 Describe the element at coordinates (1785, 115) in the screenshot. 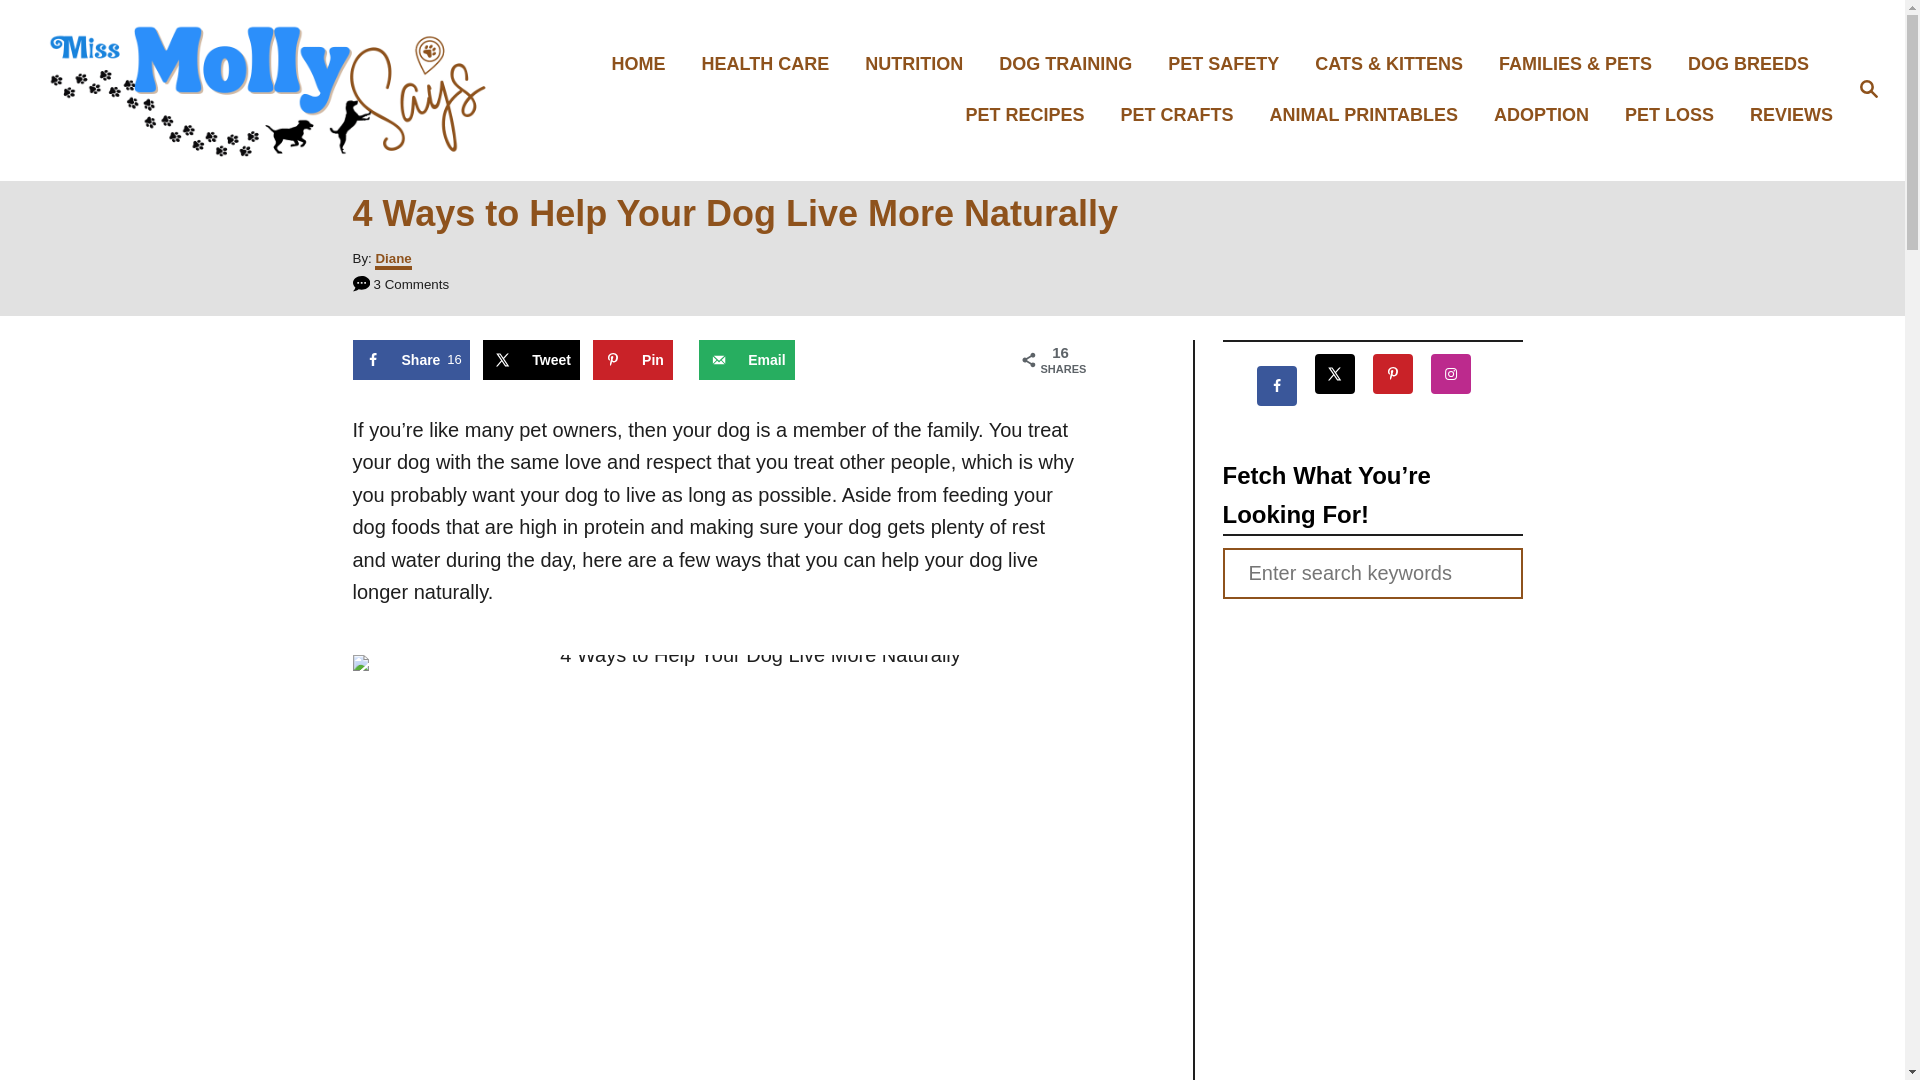

I see `REVIEWS` at that location.